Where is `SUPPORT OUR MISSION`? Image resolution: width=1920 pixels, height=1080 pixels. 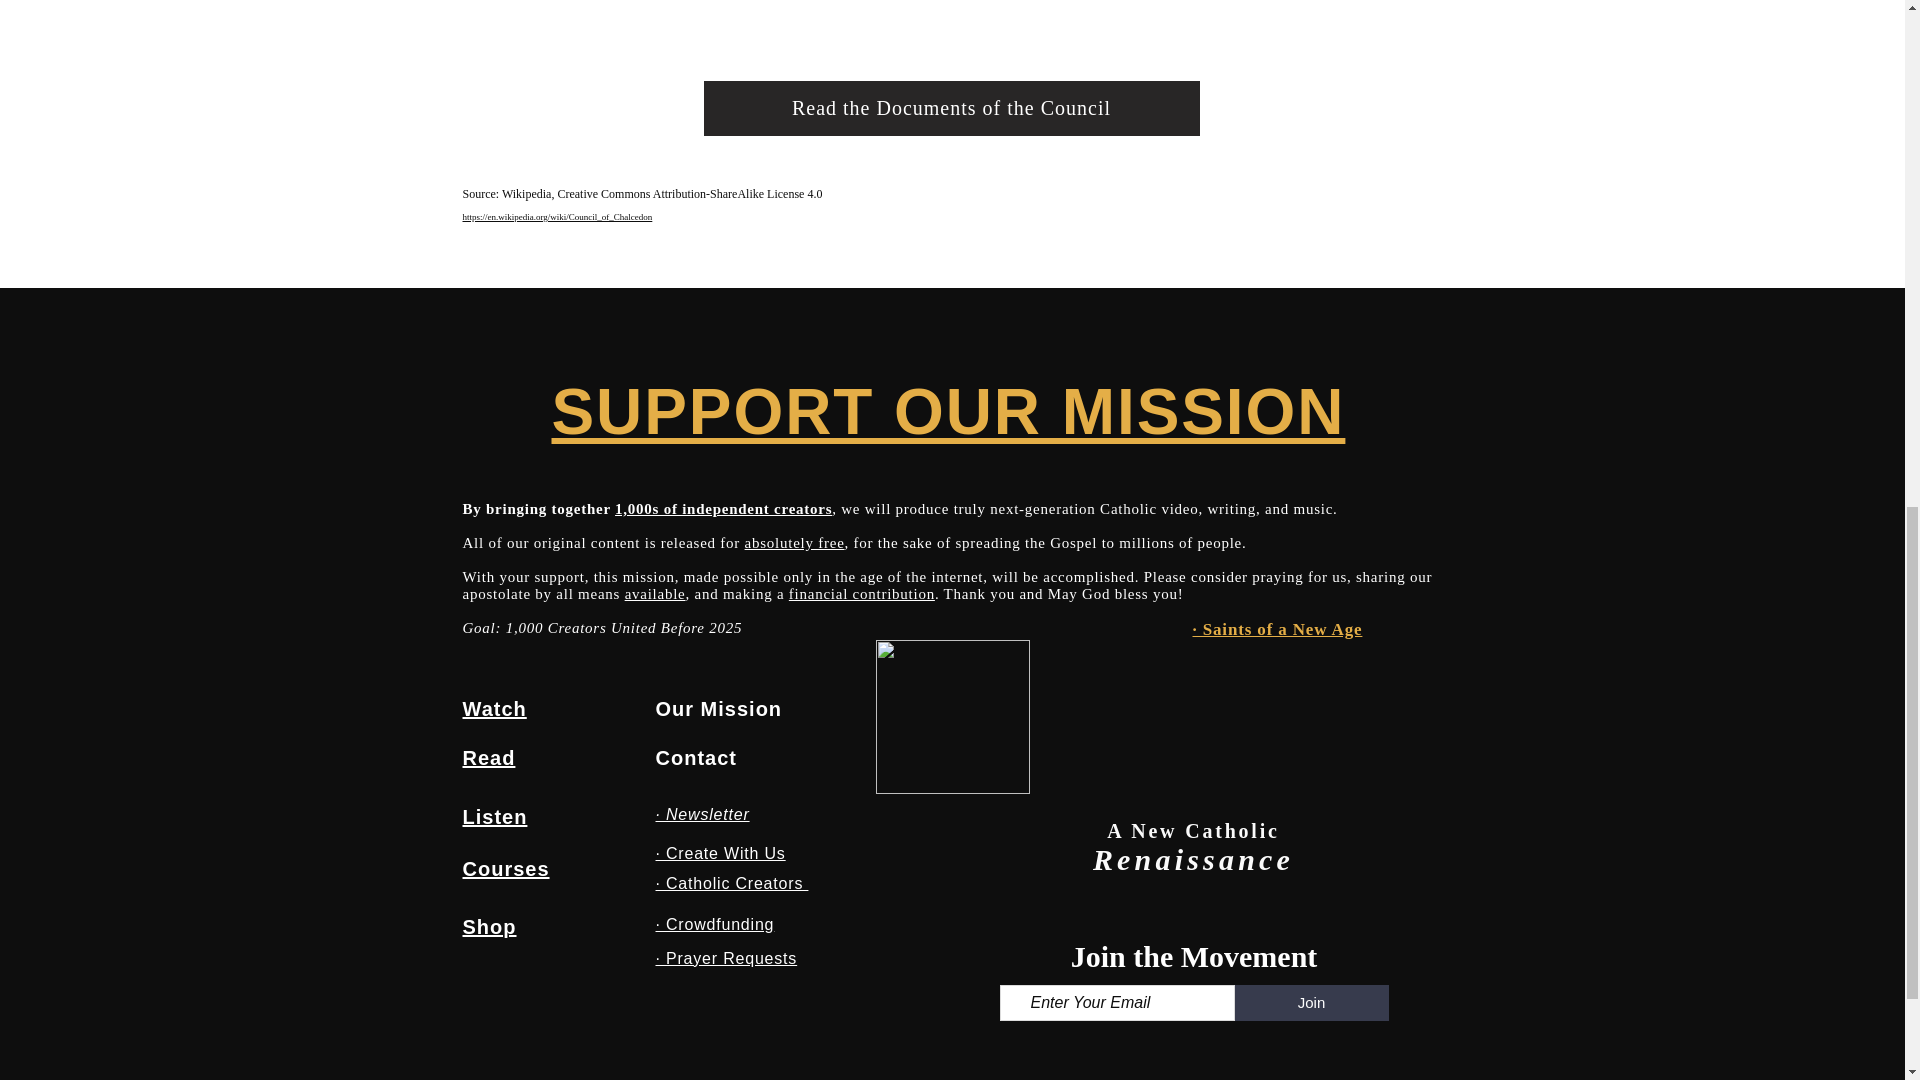
SUPPORT OUR MISSION is located at coordinates (948, 412).